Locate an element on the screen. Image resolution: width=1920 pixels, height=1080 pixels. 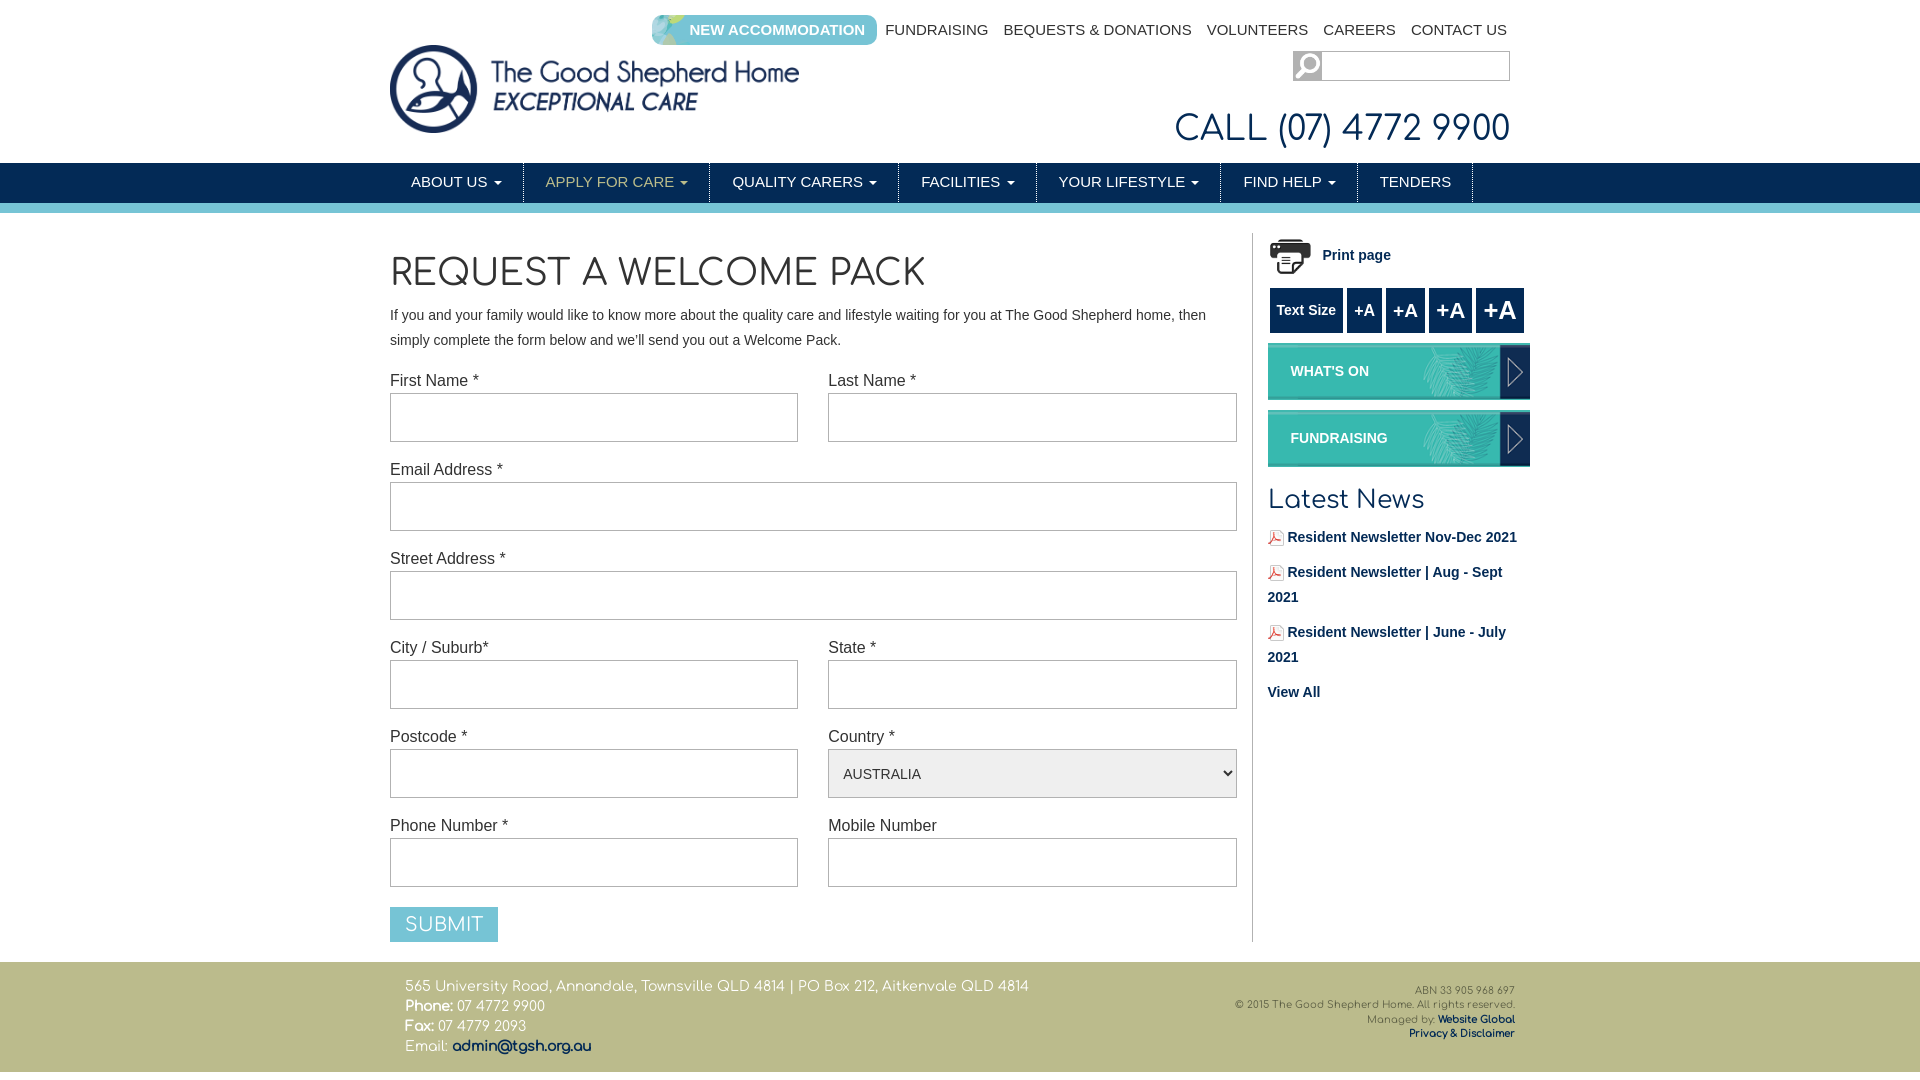
Website Global is located at coordinates (1476, 1020).